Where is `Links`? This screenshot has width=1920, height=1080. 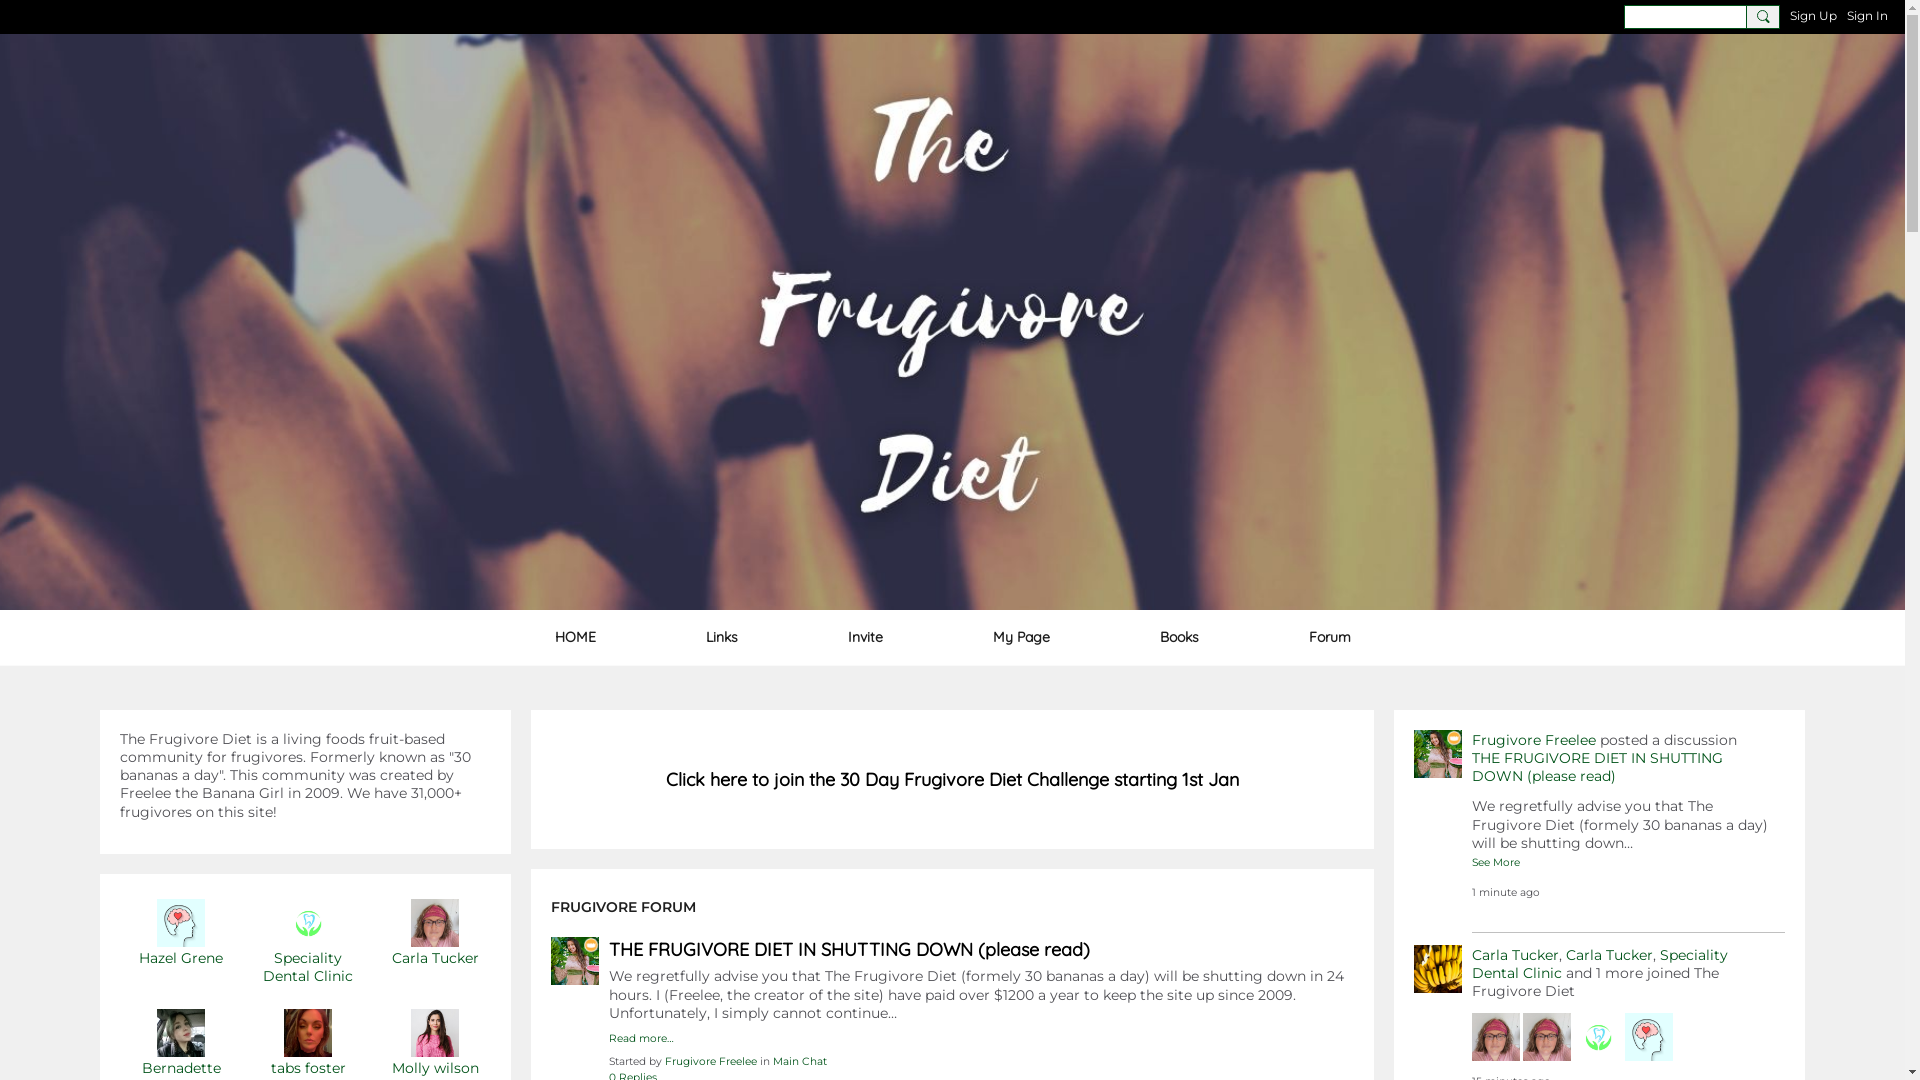
Links is located at coordinates (721, 637).